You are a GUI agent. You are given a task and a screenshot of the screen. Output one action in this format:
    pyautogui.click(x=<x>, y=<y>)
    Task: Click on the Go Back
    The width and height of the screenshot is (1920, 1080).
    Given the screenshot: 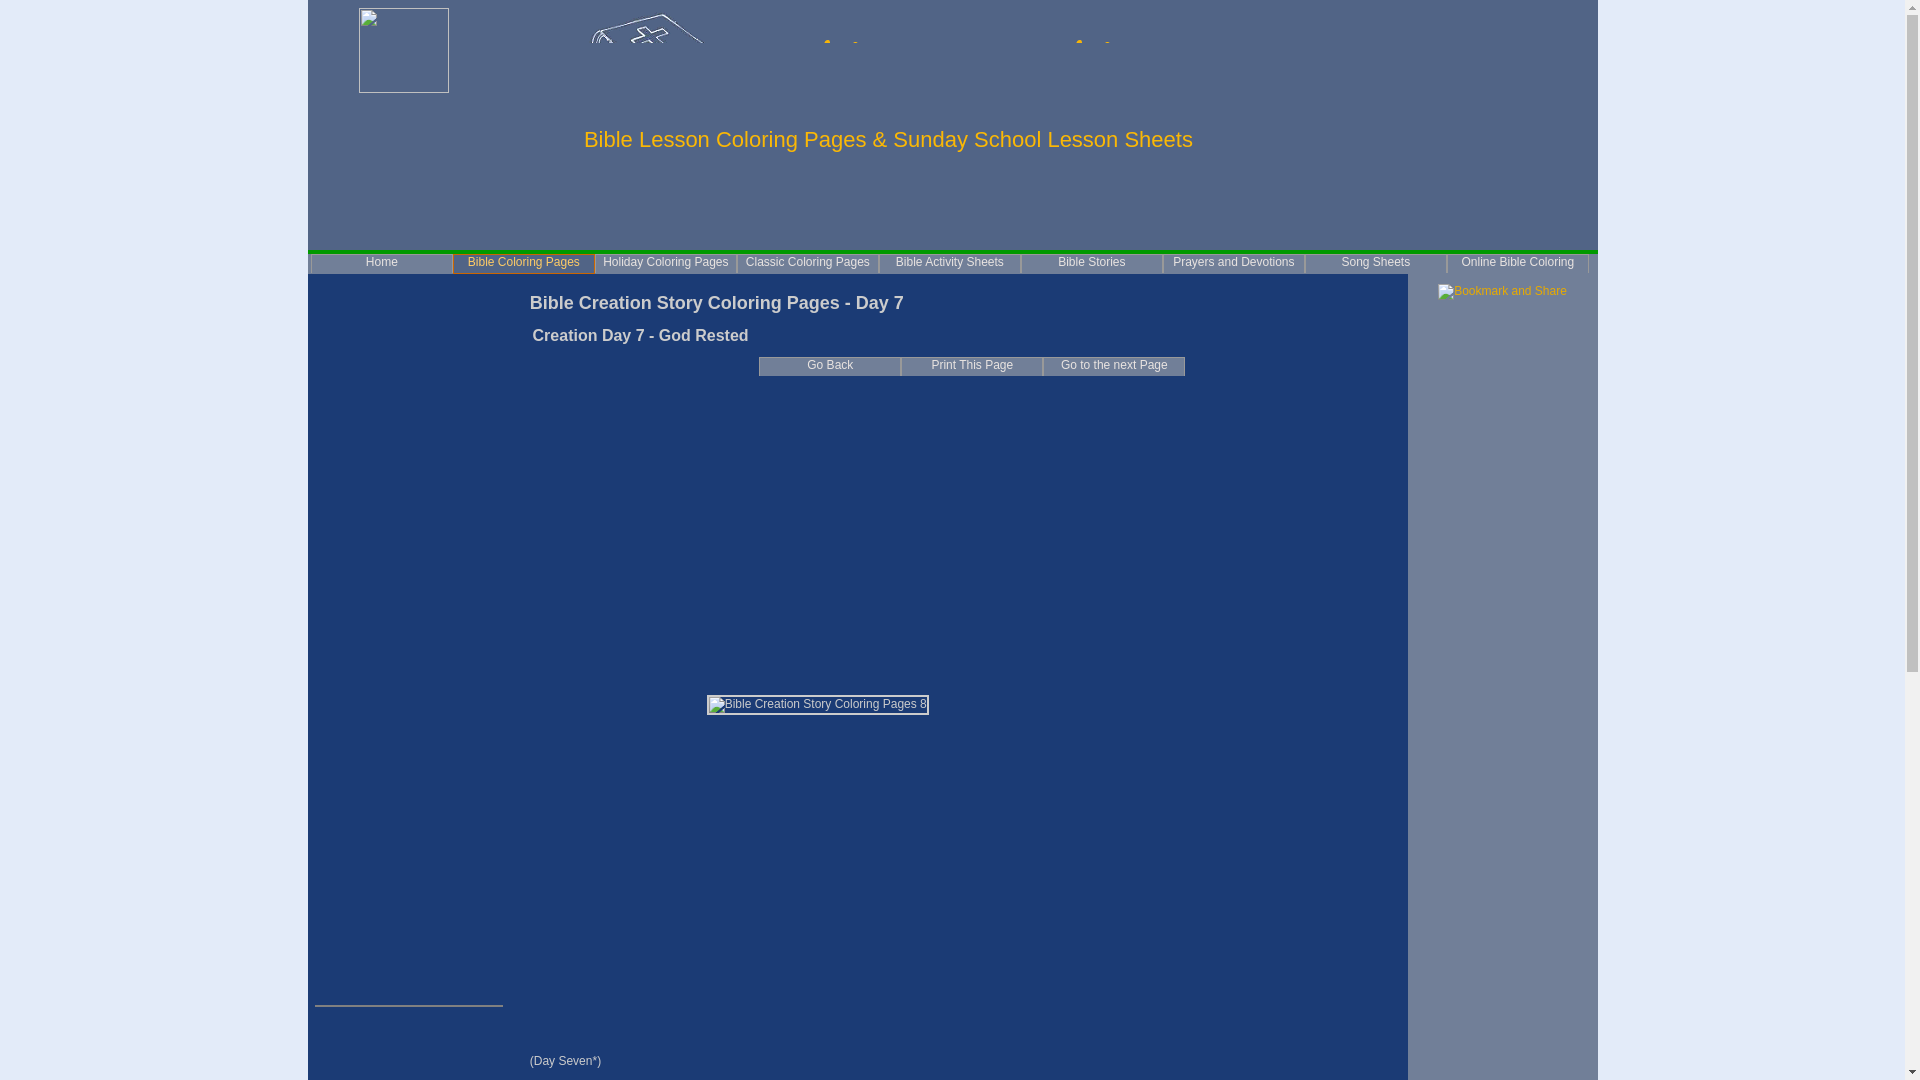 What is the action you would take?
    pyautogui.click(x=829, y=366)
    